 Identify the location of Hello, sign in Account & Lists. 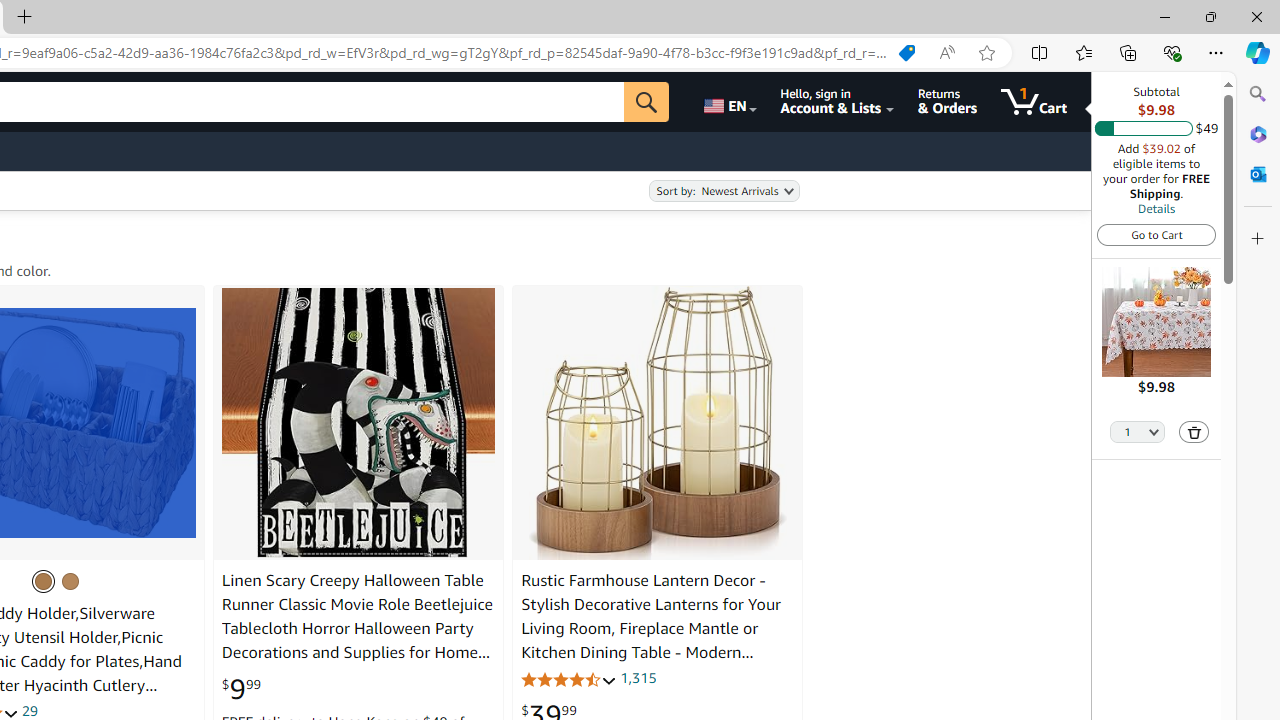
(836, 102).